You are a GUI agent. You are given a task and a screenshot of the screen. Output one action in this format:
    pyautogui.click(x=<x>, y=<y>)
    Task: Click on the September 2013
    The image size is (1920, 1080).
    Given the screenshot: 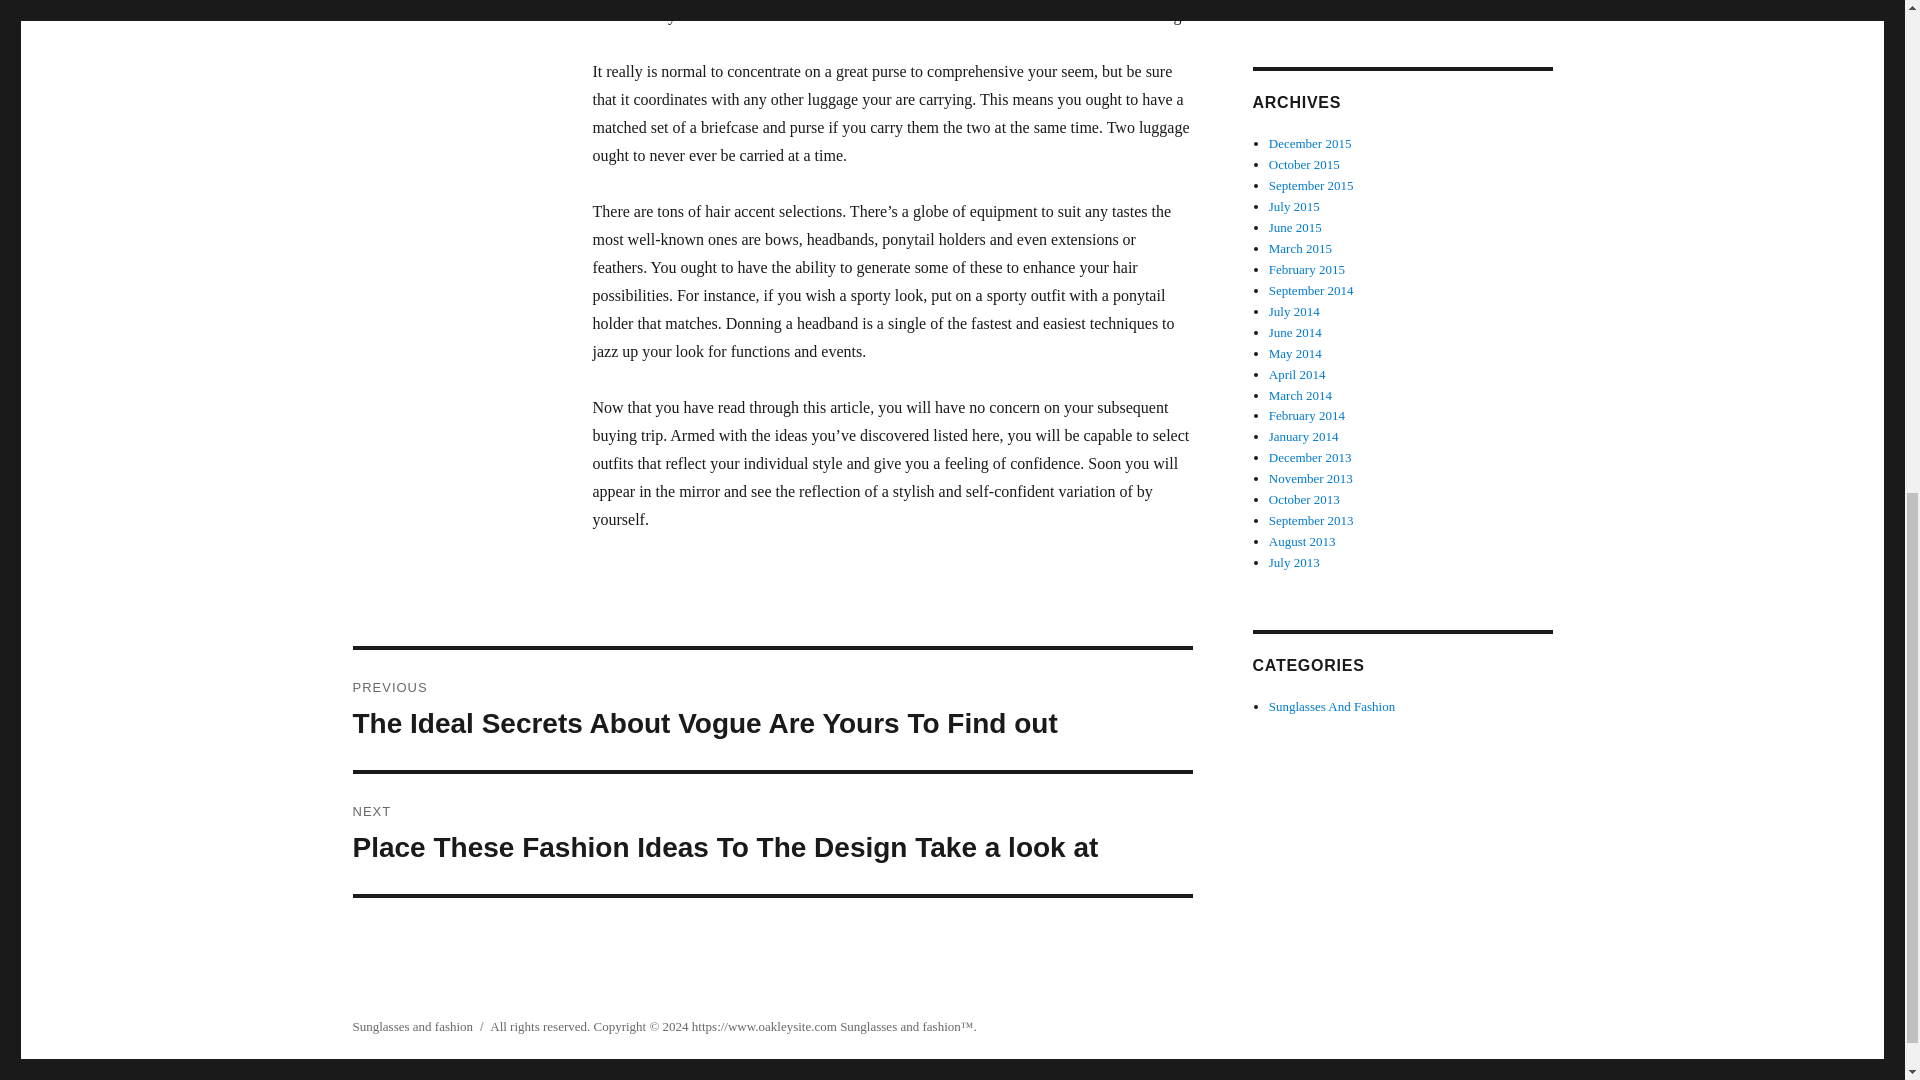 What is the action you would take?
    pyautogui.click(x=1311, y=520)
    